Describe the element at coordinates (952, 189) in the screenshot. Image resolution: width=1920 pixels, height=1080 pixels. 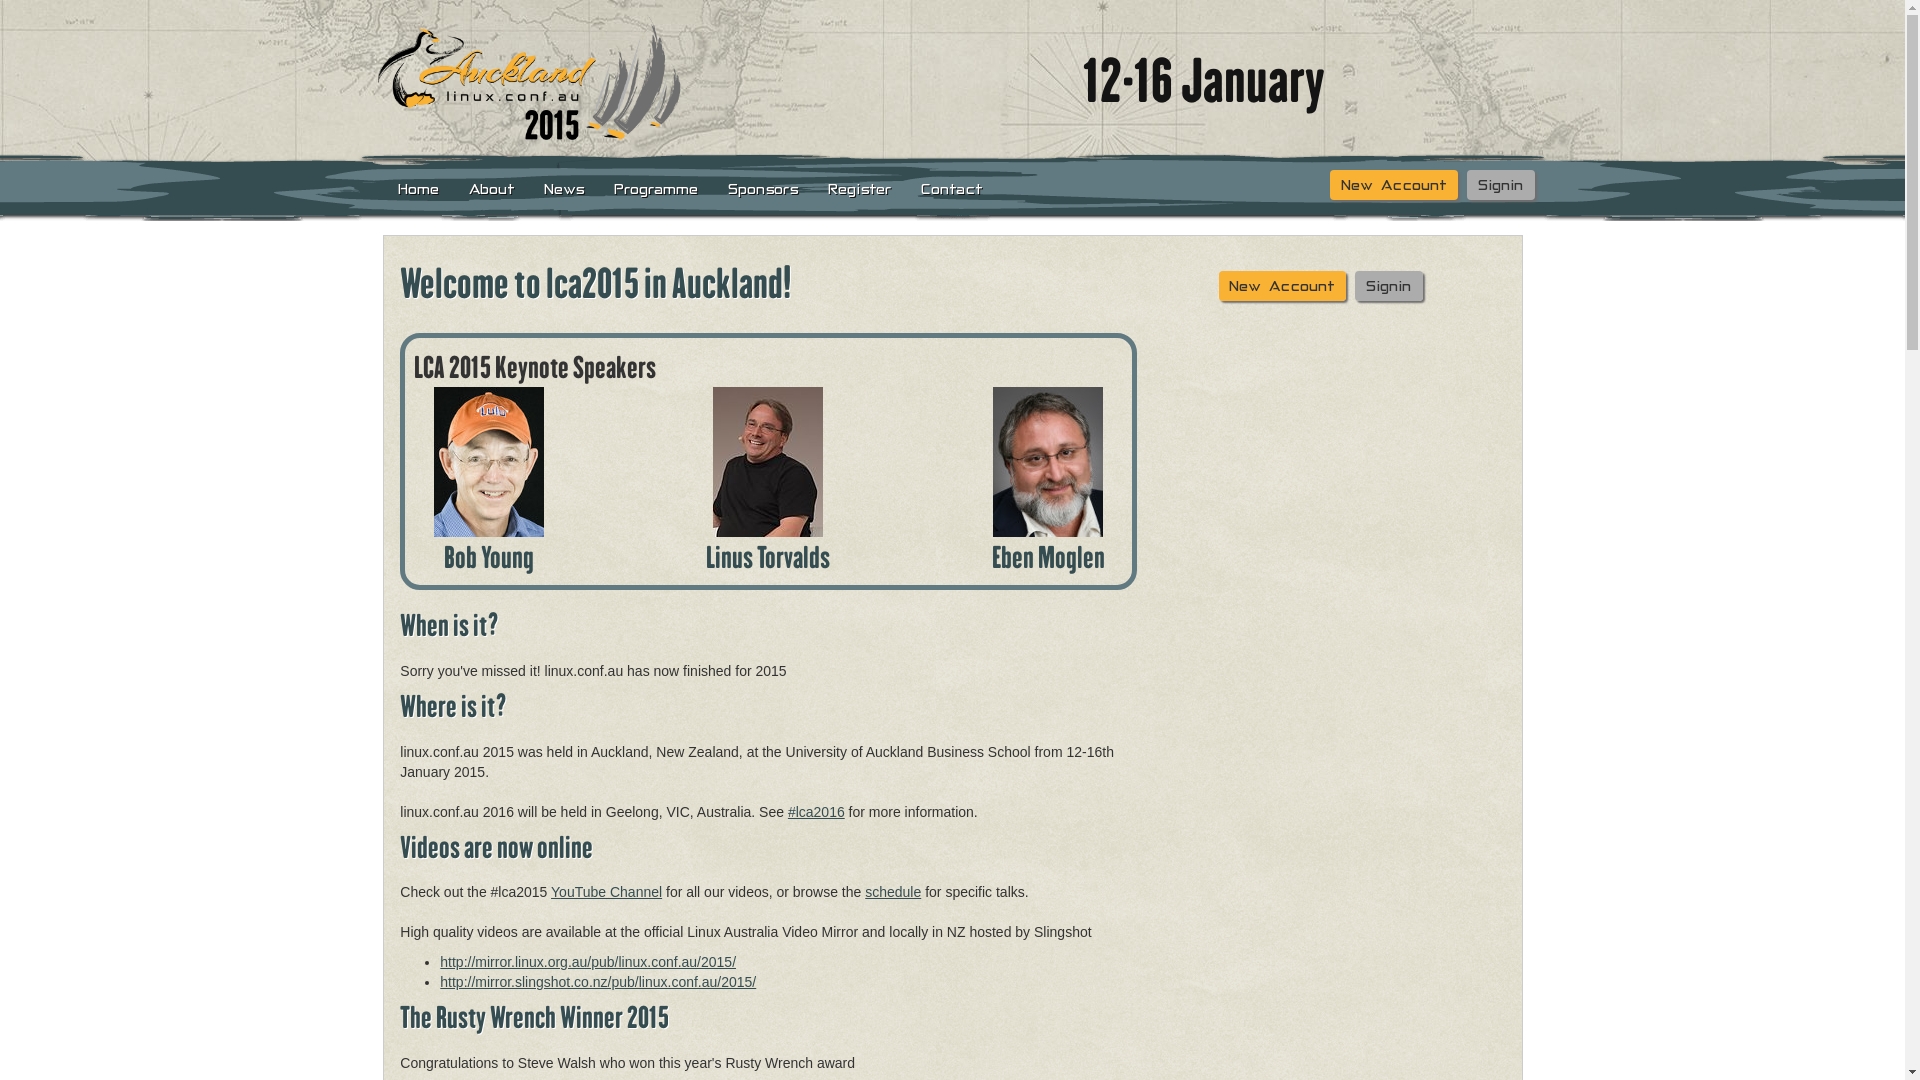
I see `Contact` at that location.